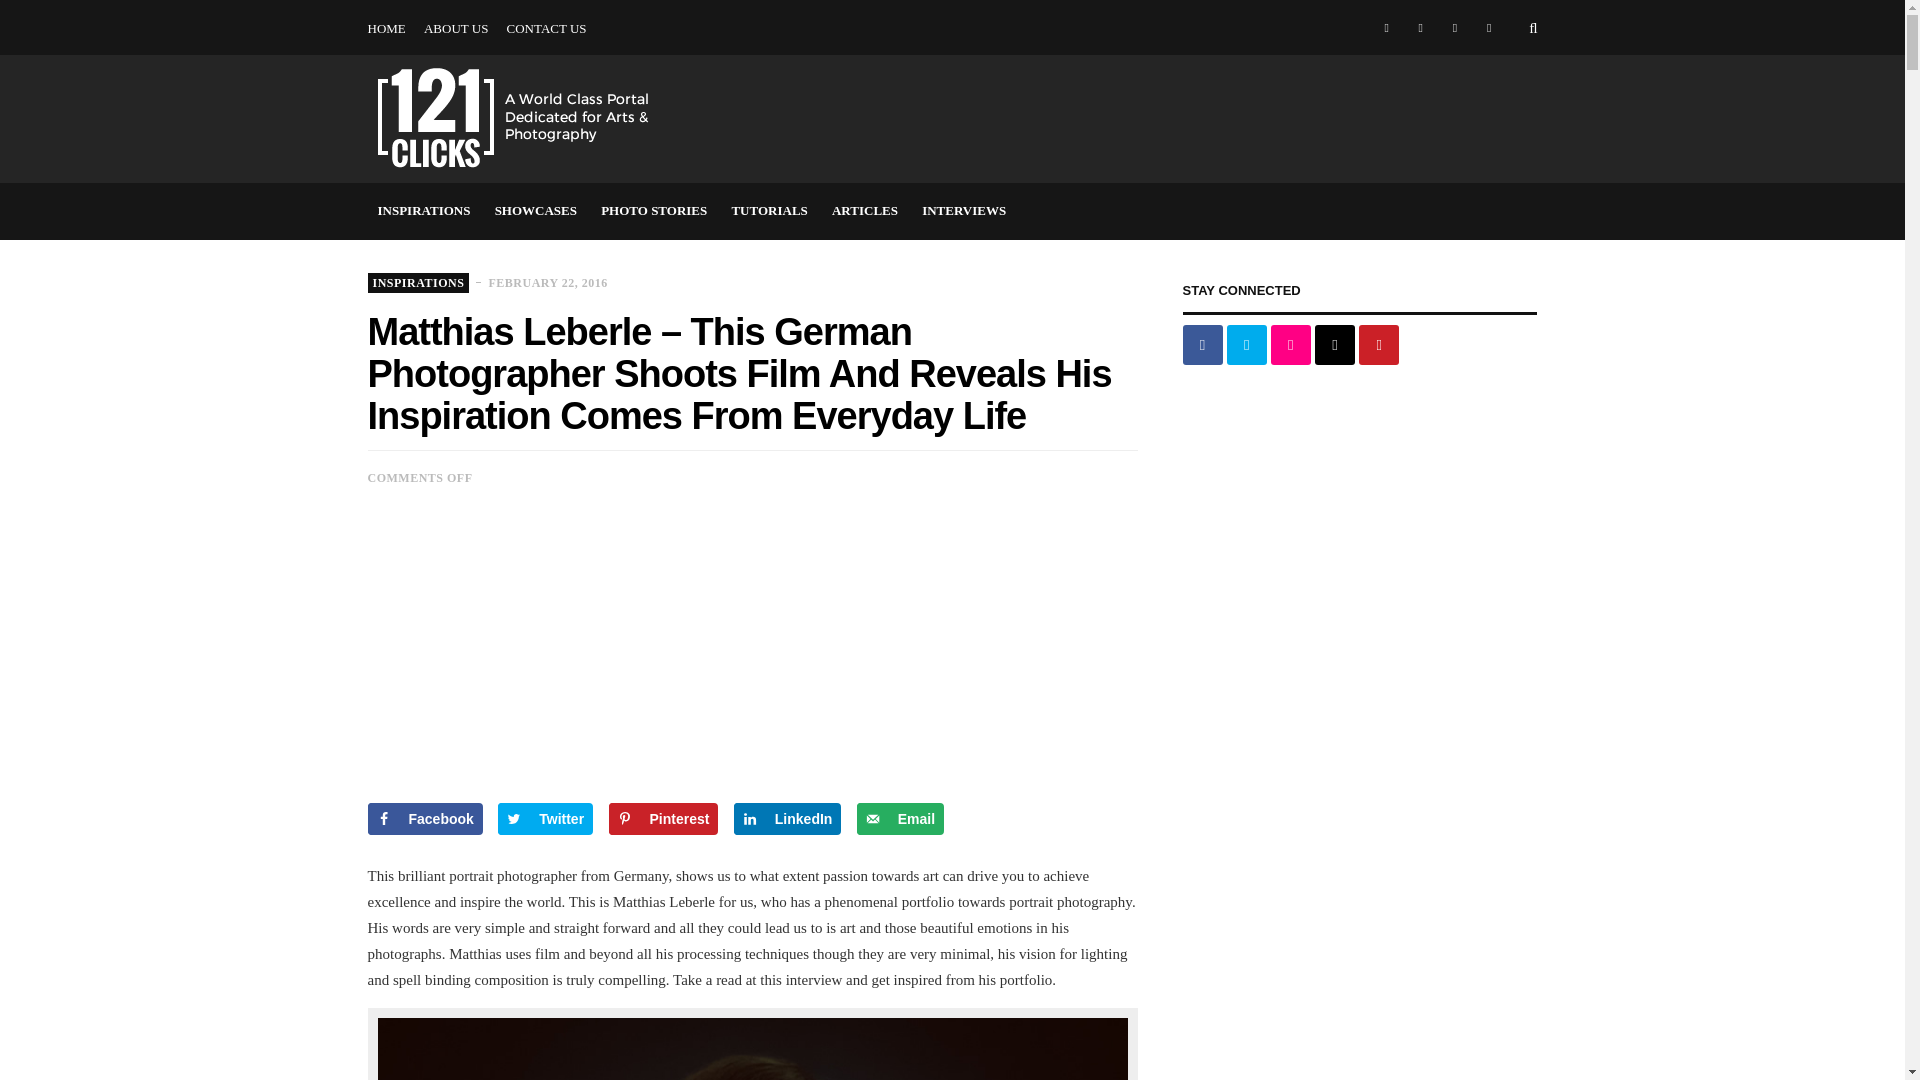 The width and height of the screenshot is (1920, 1080). What do you see at coordinates (1034, 1) in the screenshot?
I see `SHOWCASES` at bounding box center [1034, 1].